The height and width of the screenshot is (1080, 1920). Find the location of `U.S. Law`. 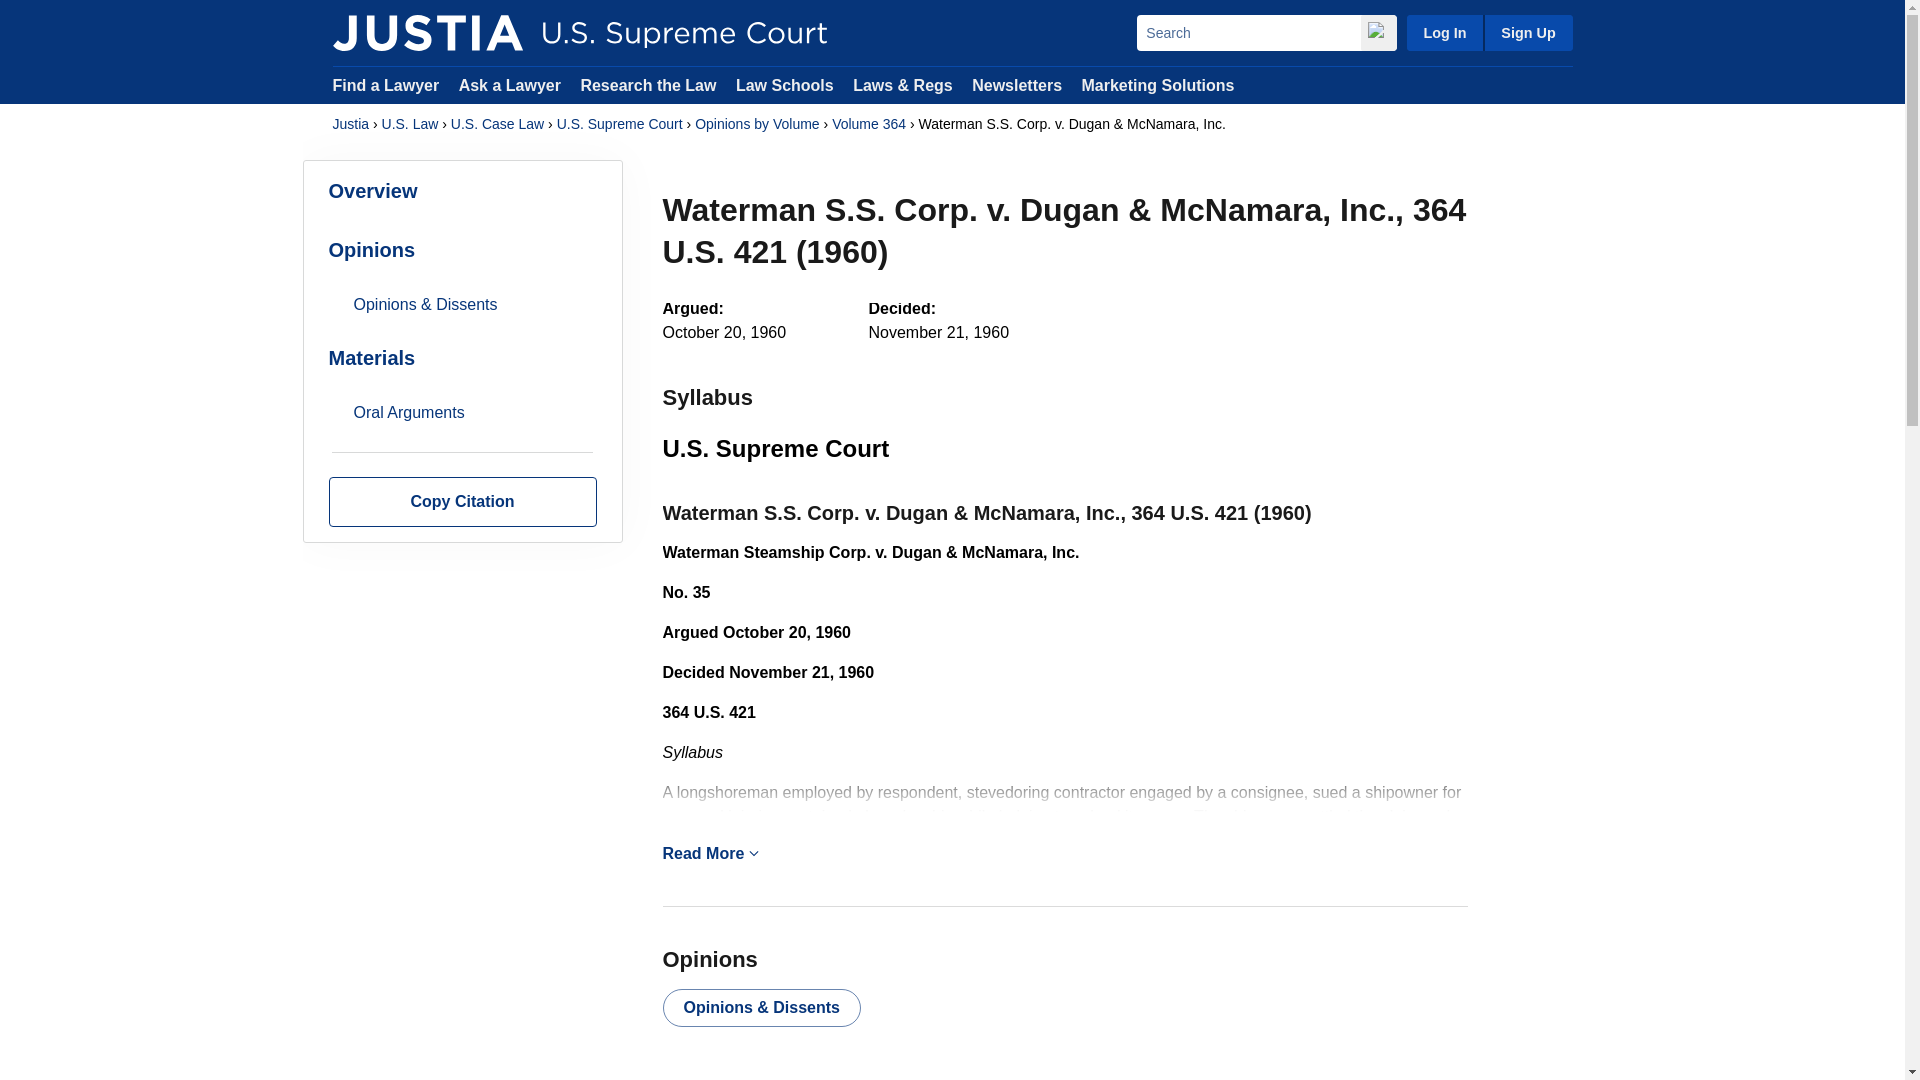

U.S. Law is located at coordinates (410, 124).